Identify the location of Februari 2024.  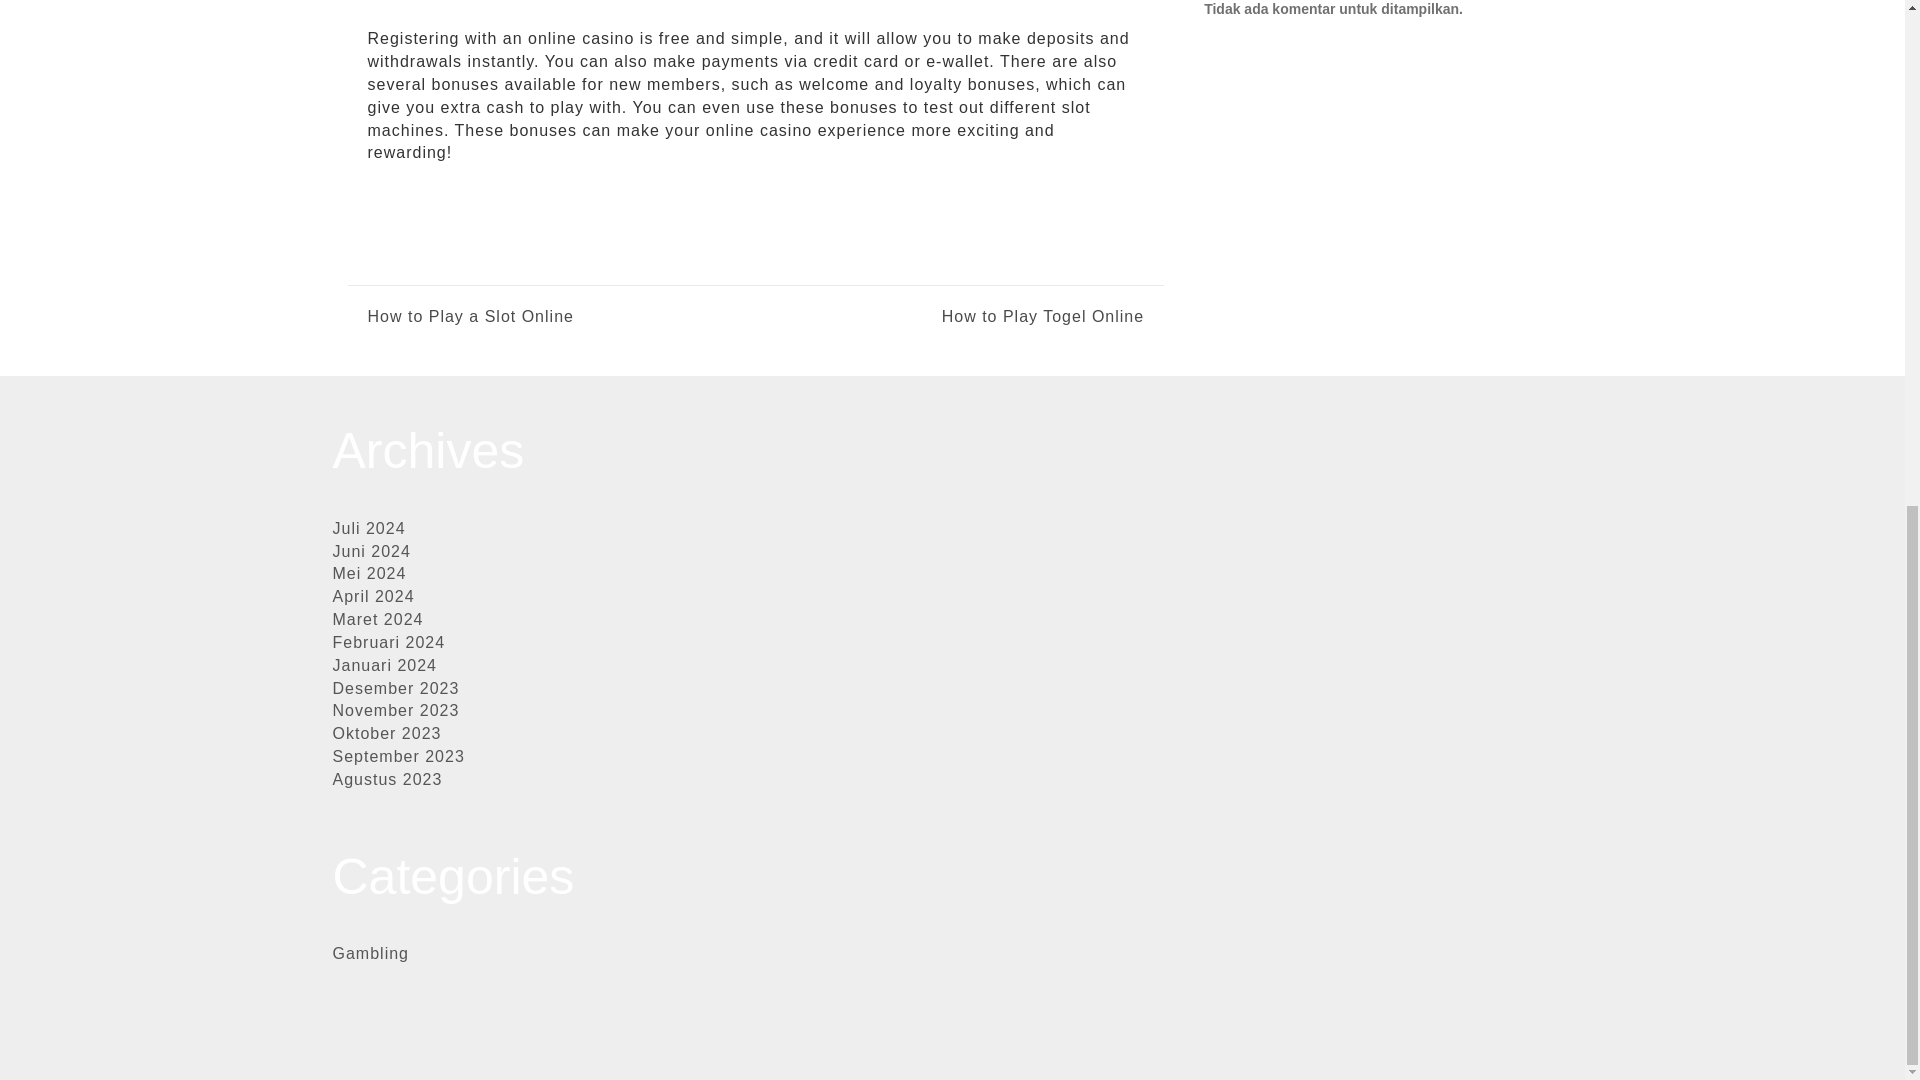
(388, 642).